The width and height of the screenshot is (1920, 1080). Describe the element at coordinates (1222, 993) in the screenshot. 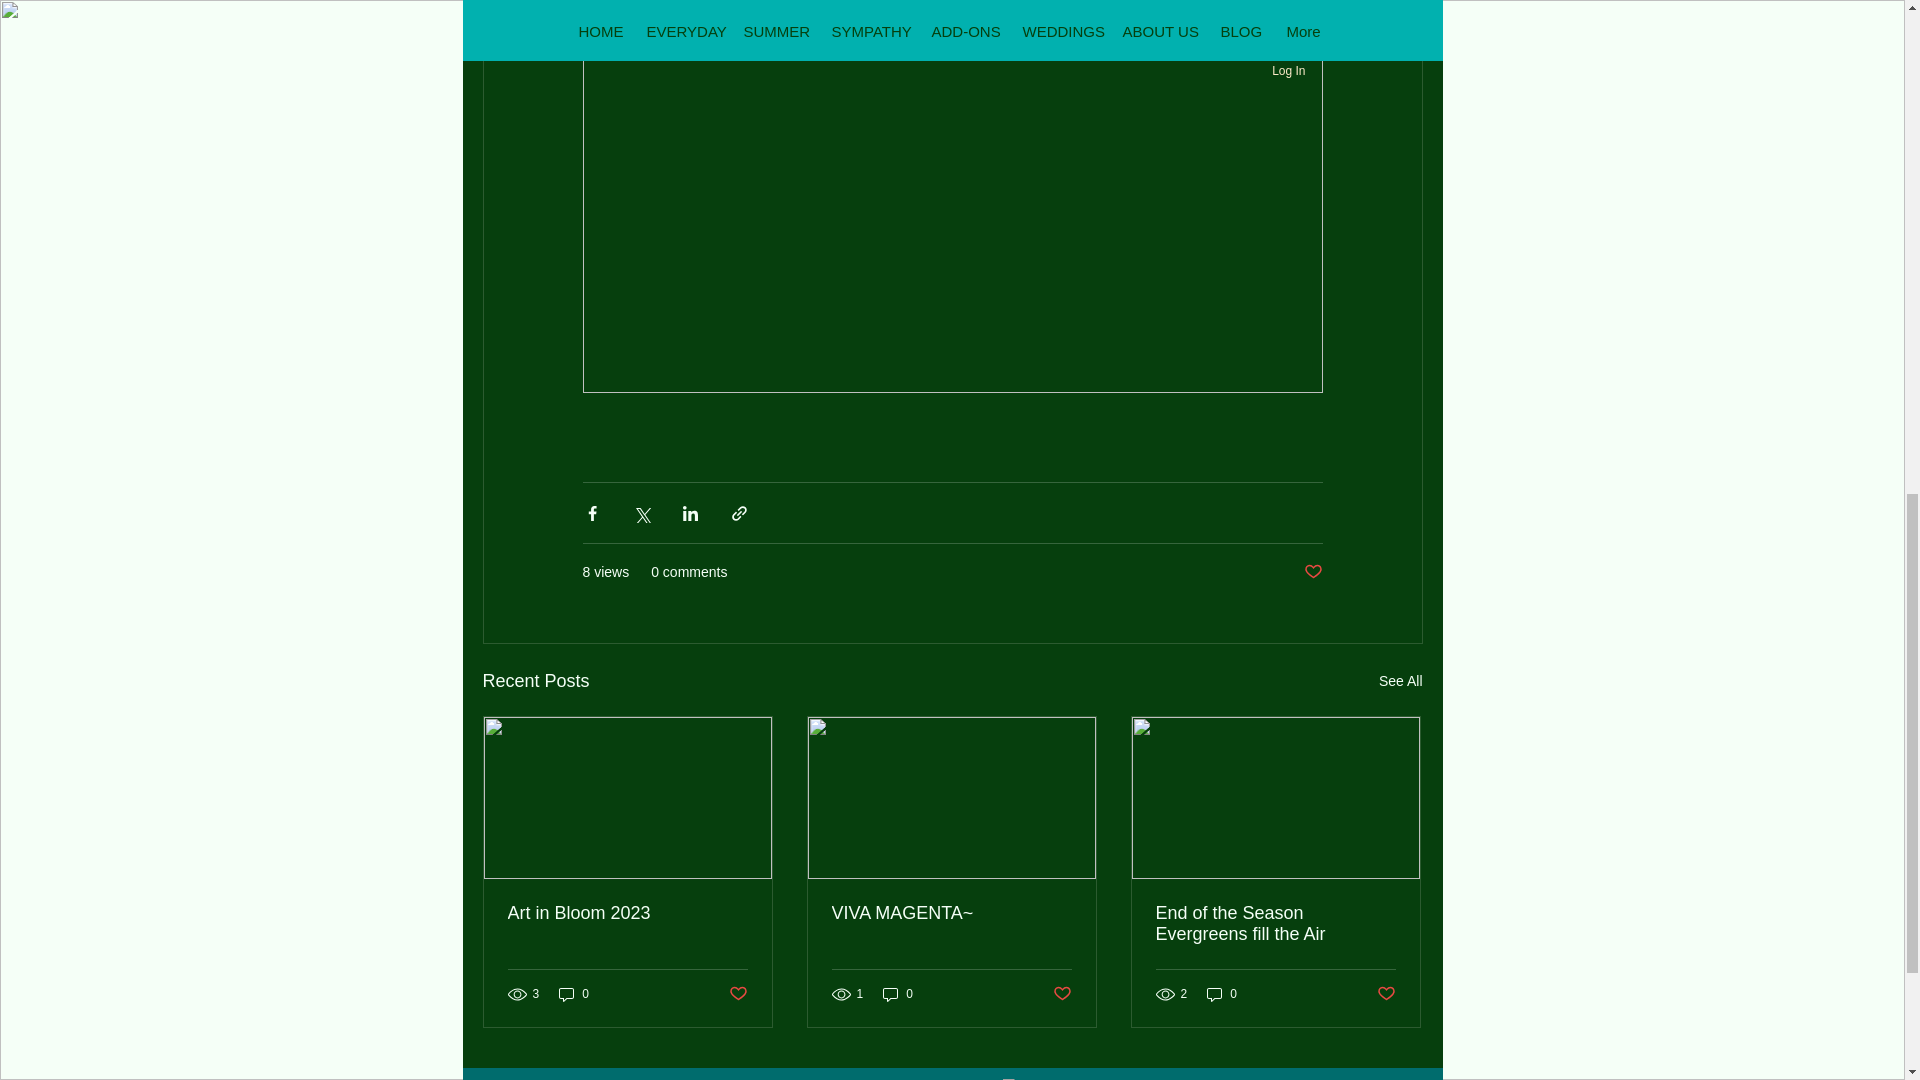

I see `0` at that location.